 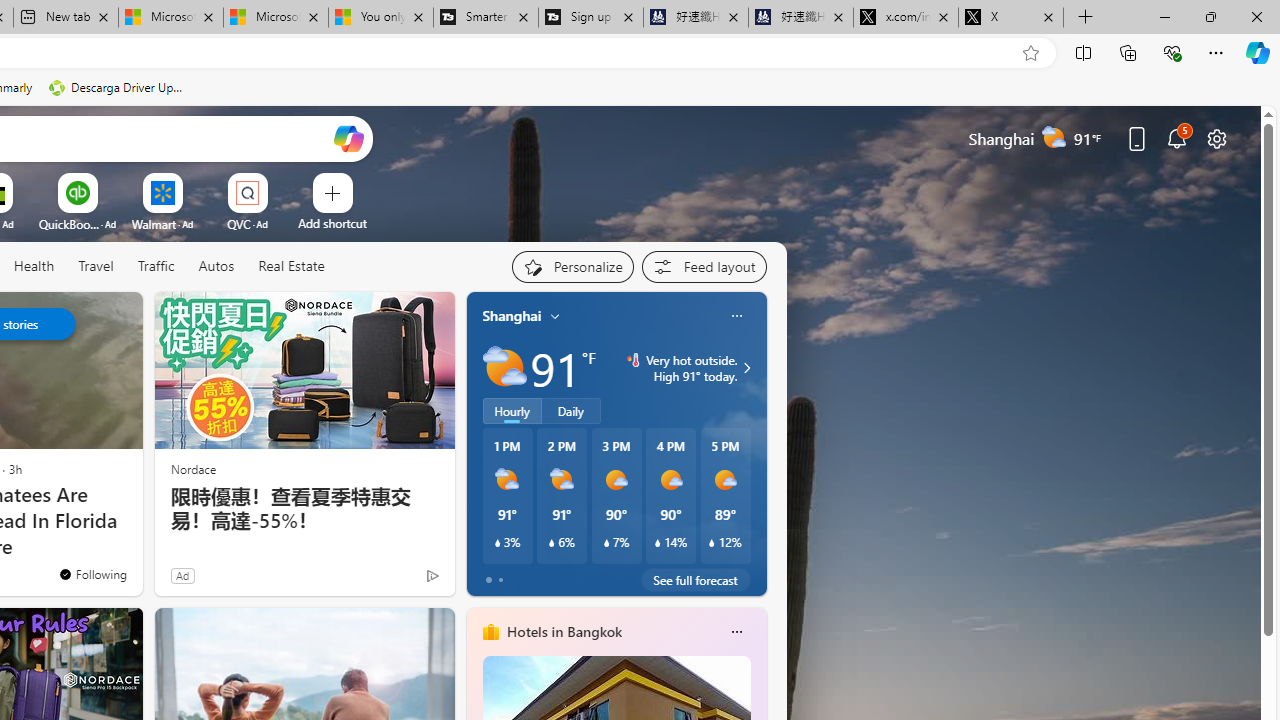 What do you see at coordinates (332, 223) in the screenshot?
I see `Add a site` at bounding box center [332, 223].